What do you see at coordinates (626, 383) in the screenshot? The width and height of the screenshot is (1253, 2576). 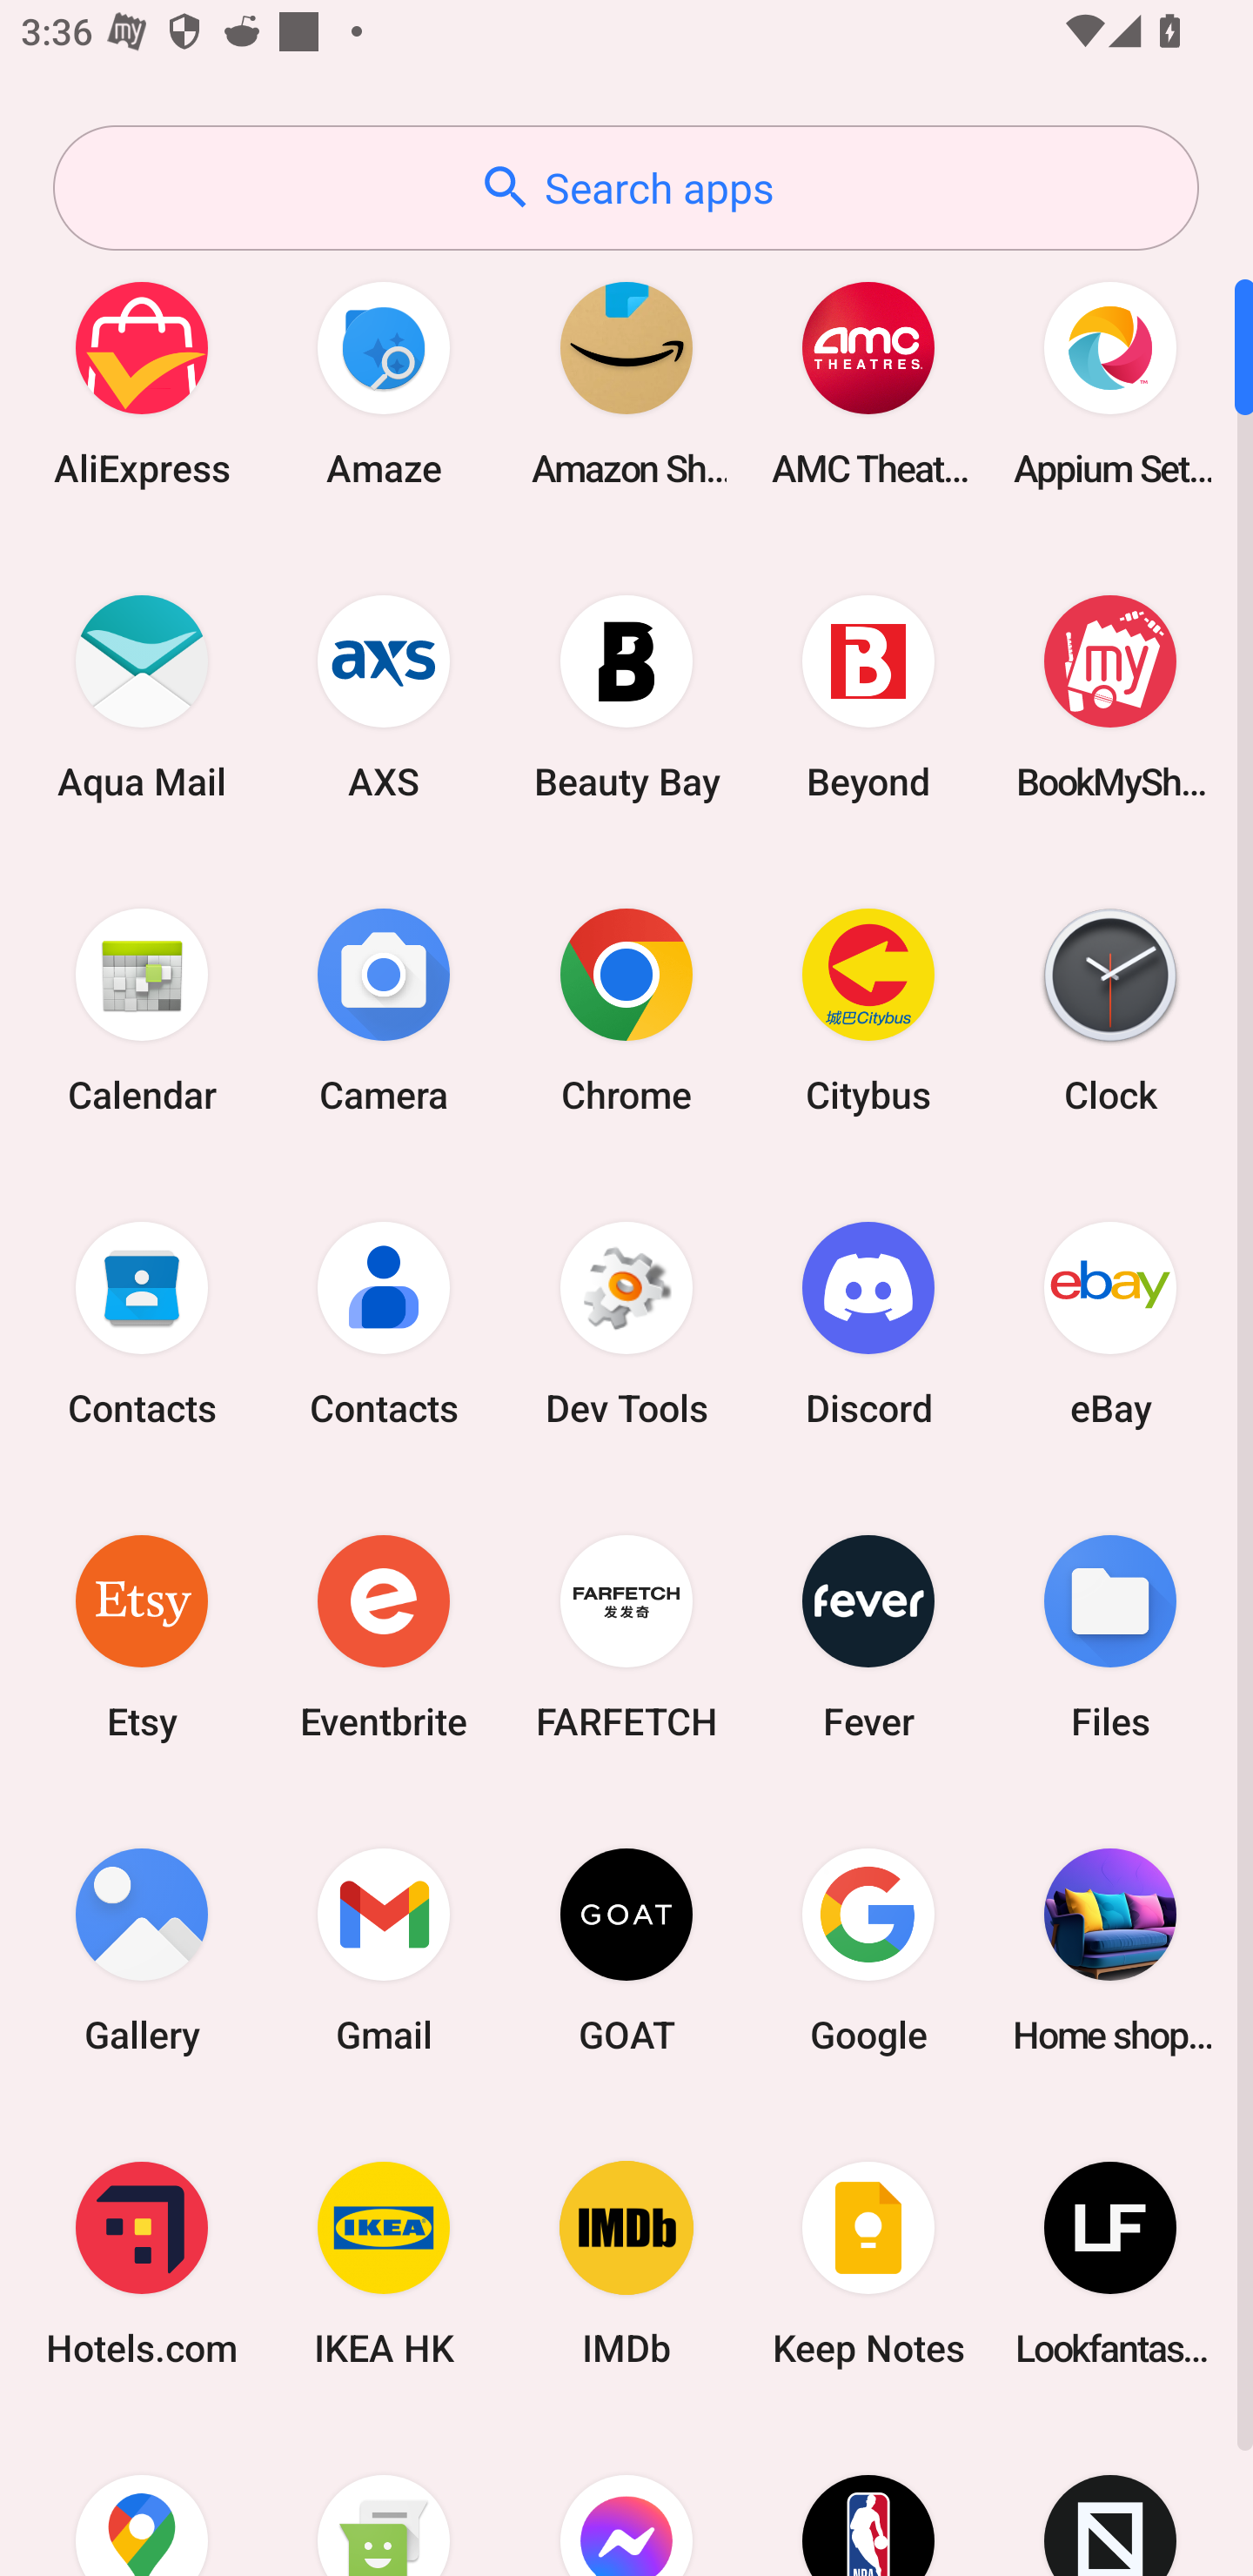 I see `Amazon Shopping` at bounding box center [626, 383].